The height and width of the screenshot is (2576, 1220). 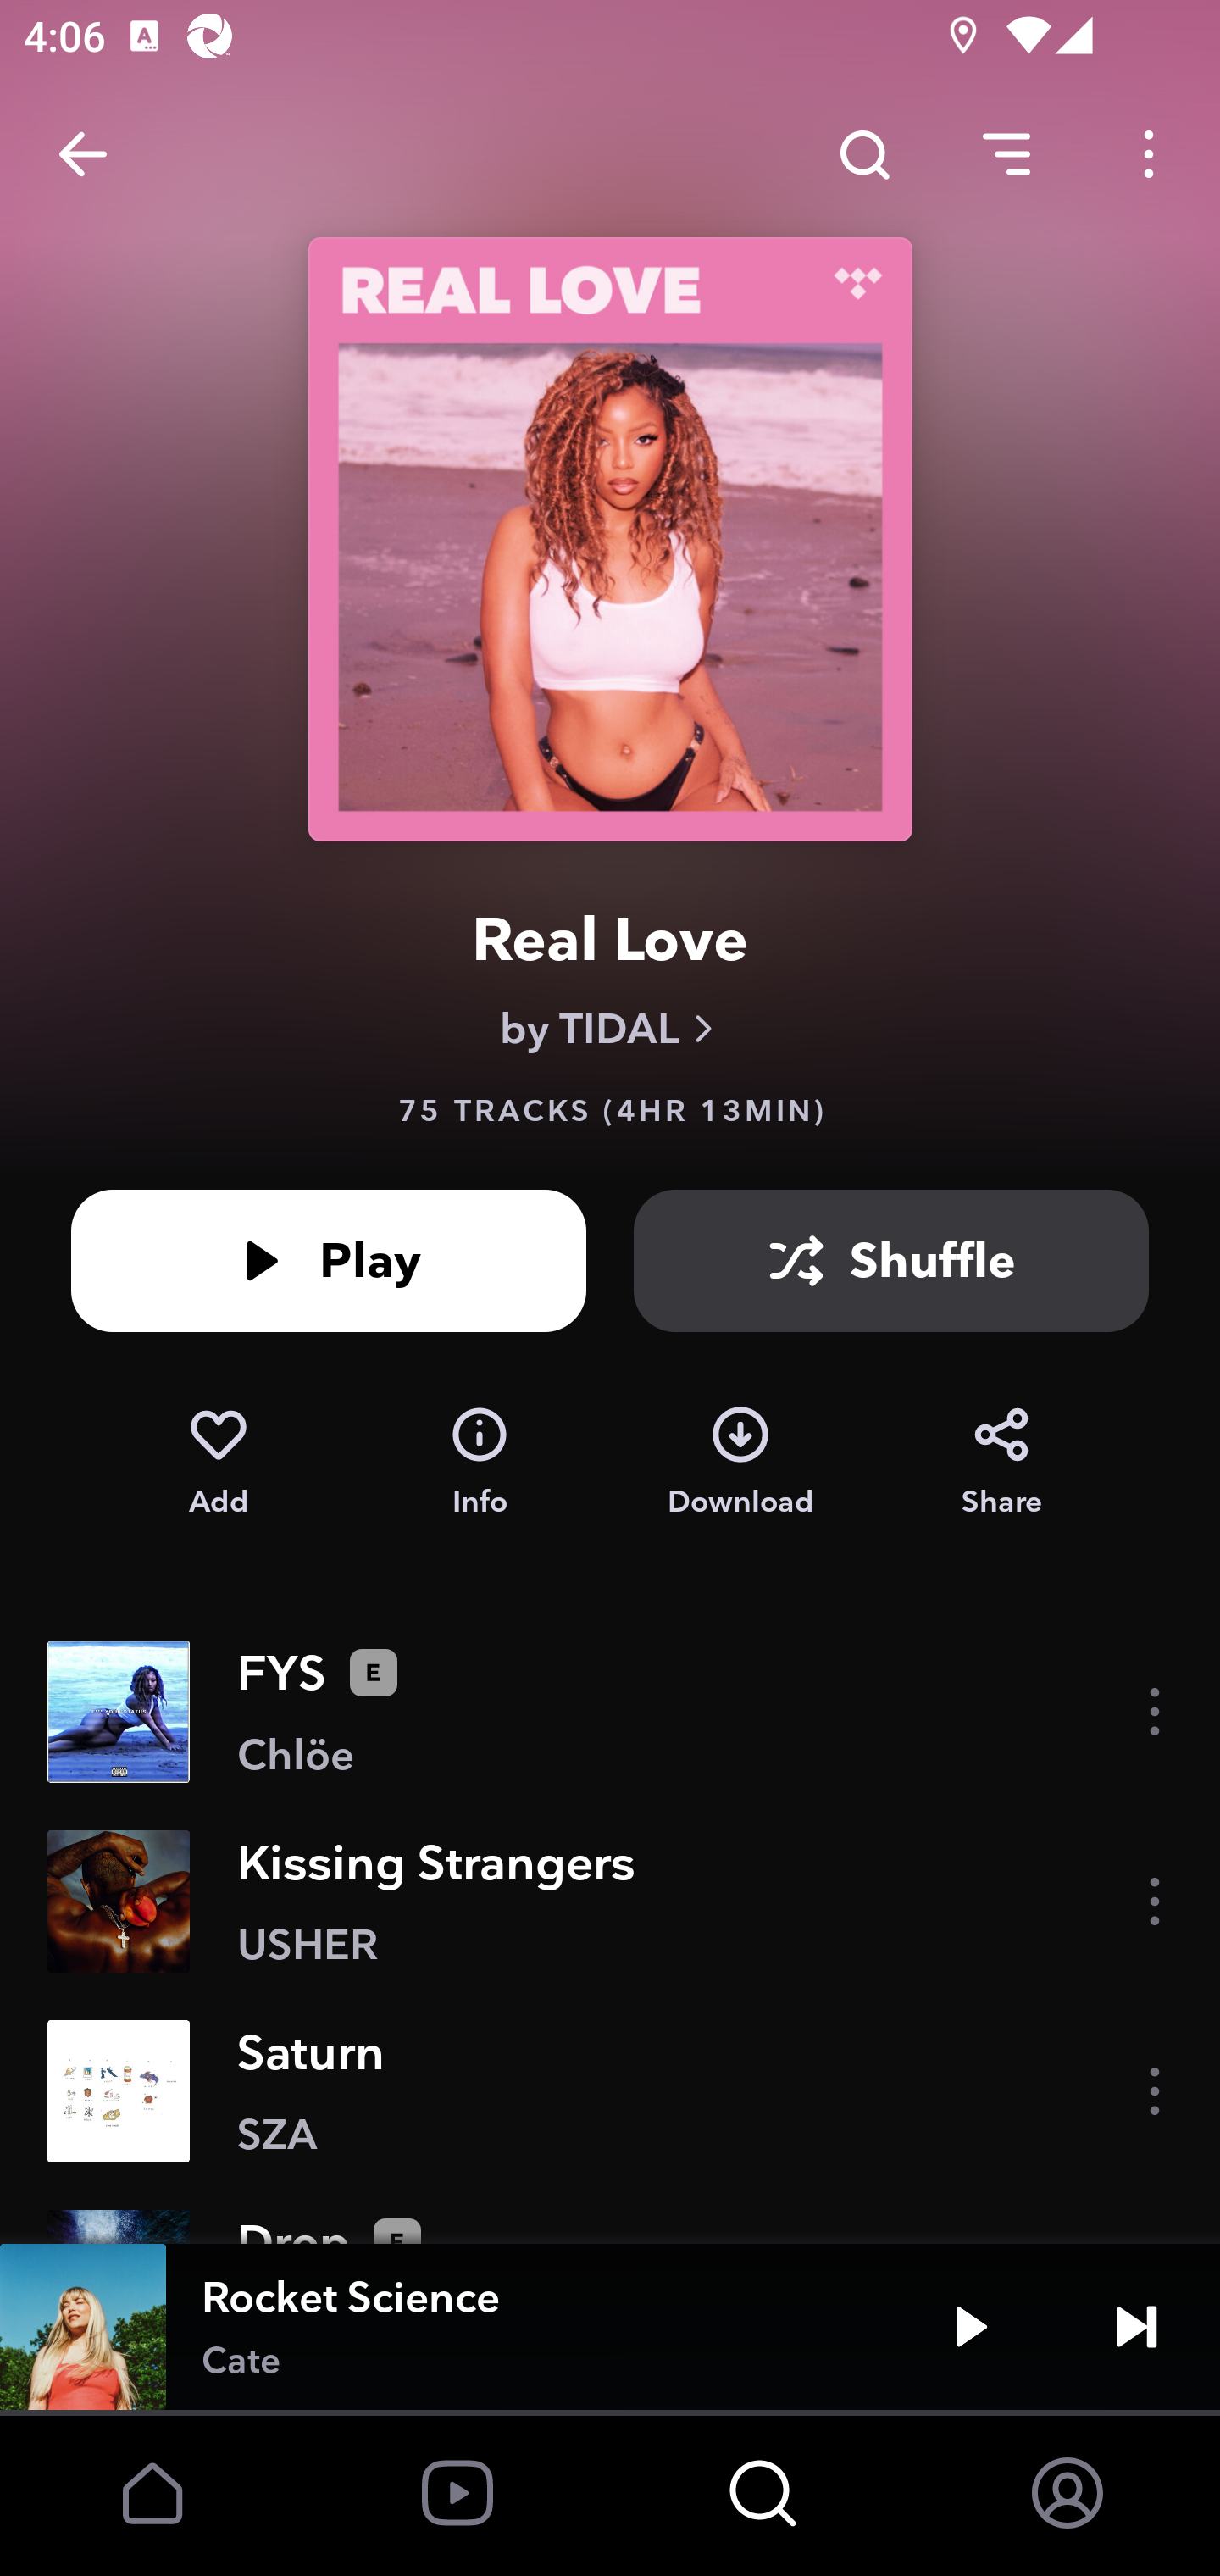 What do you see at coordinates (1149, 154) in the screenshot?
I see `Options` at bounding box center [1149, 154].